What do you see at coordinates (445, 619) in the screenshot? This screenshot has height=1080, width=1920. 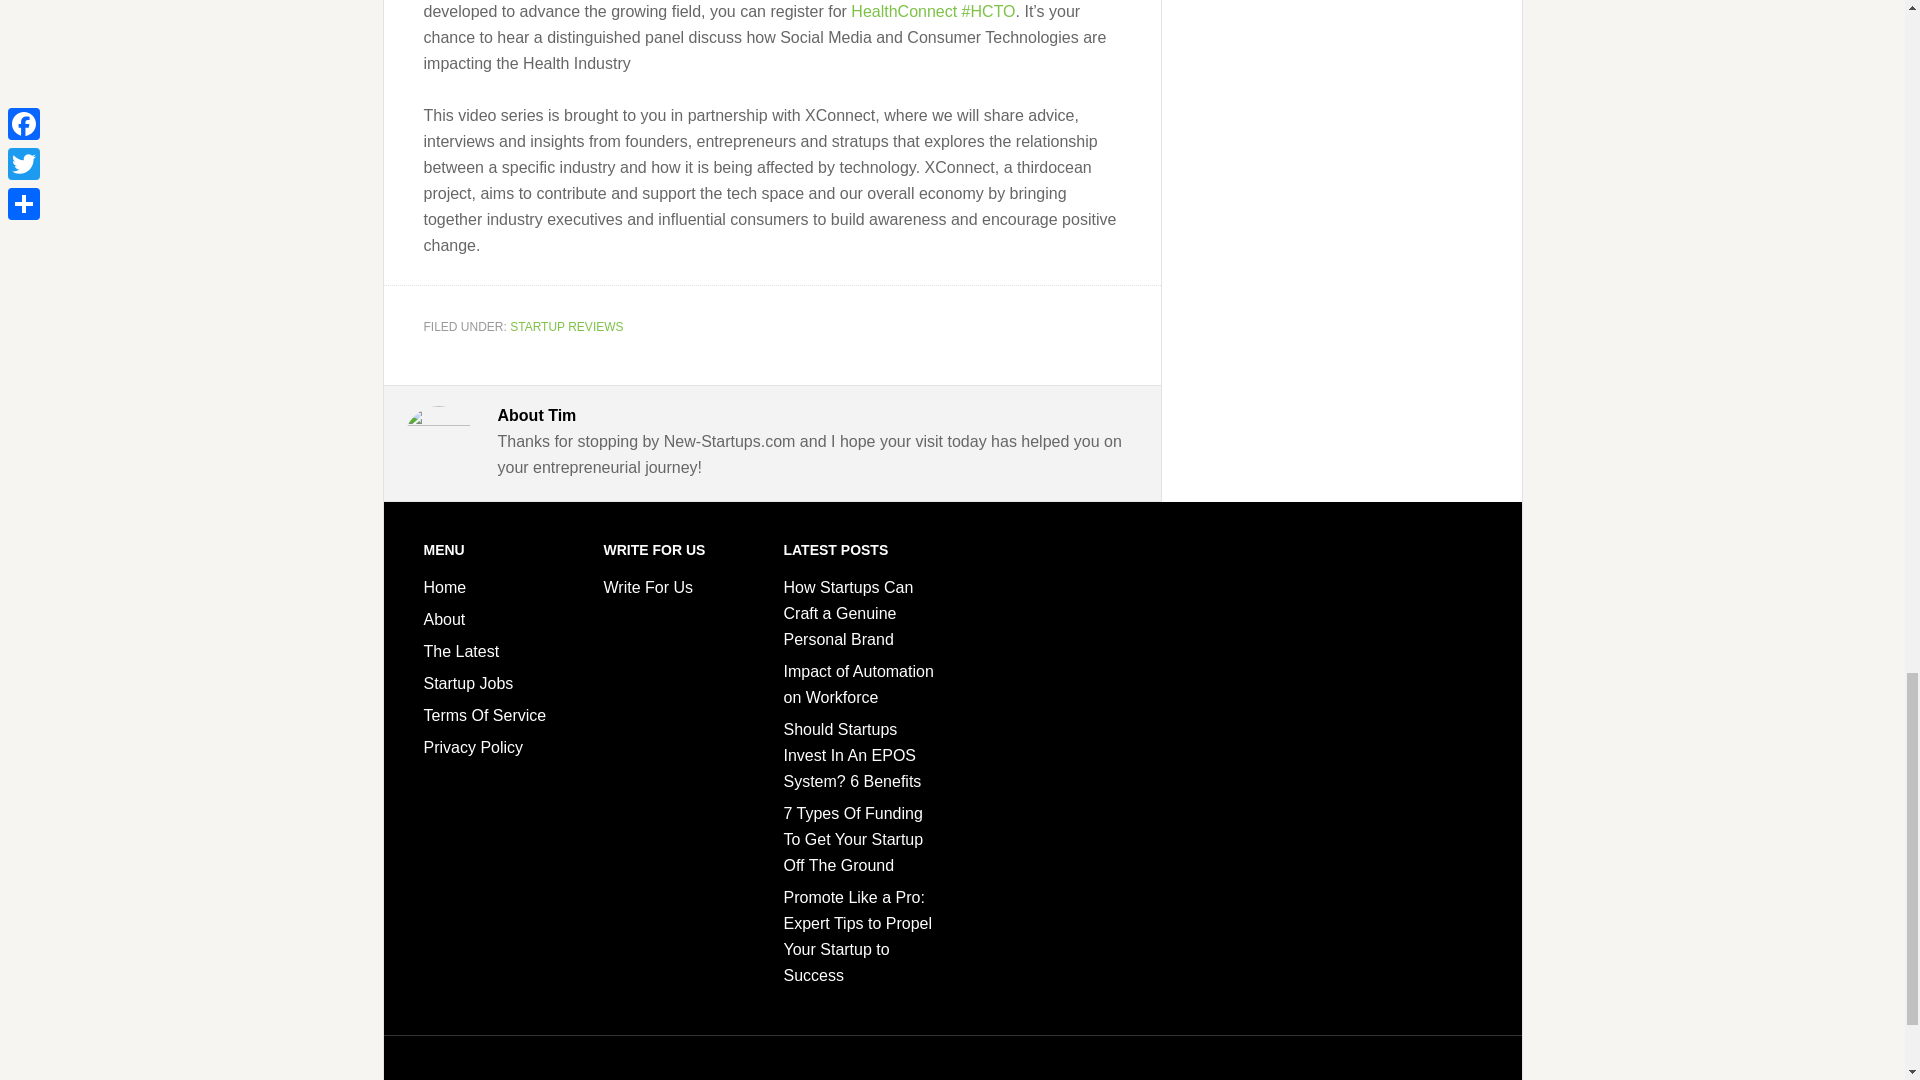 I see `About` at bounding box center [445, 619].